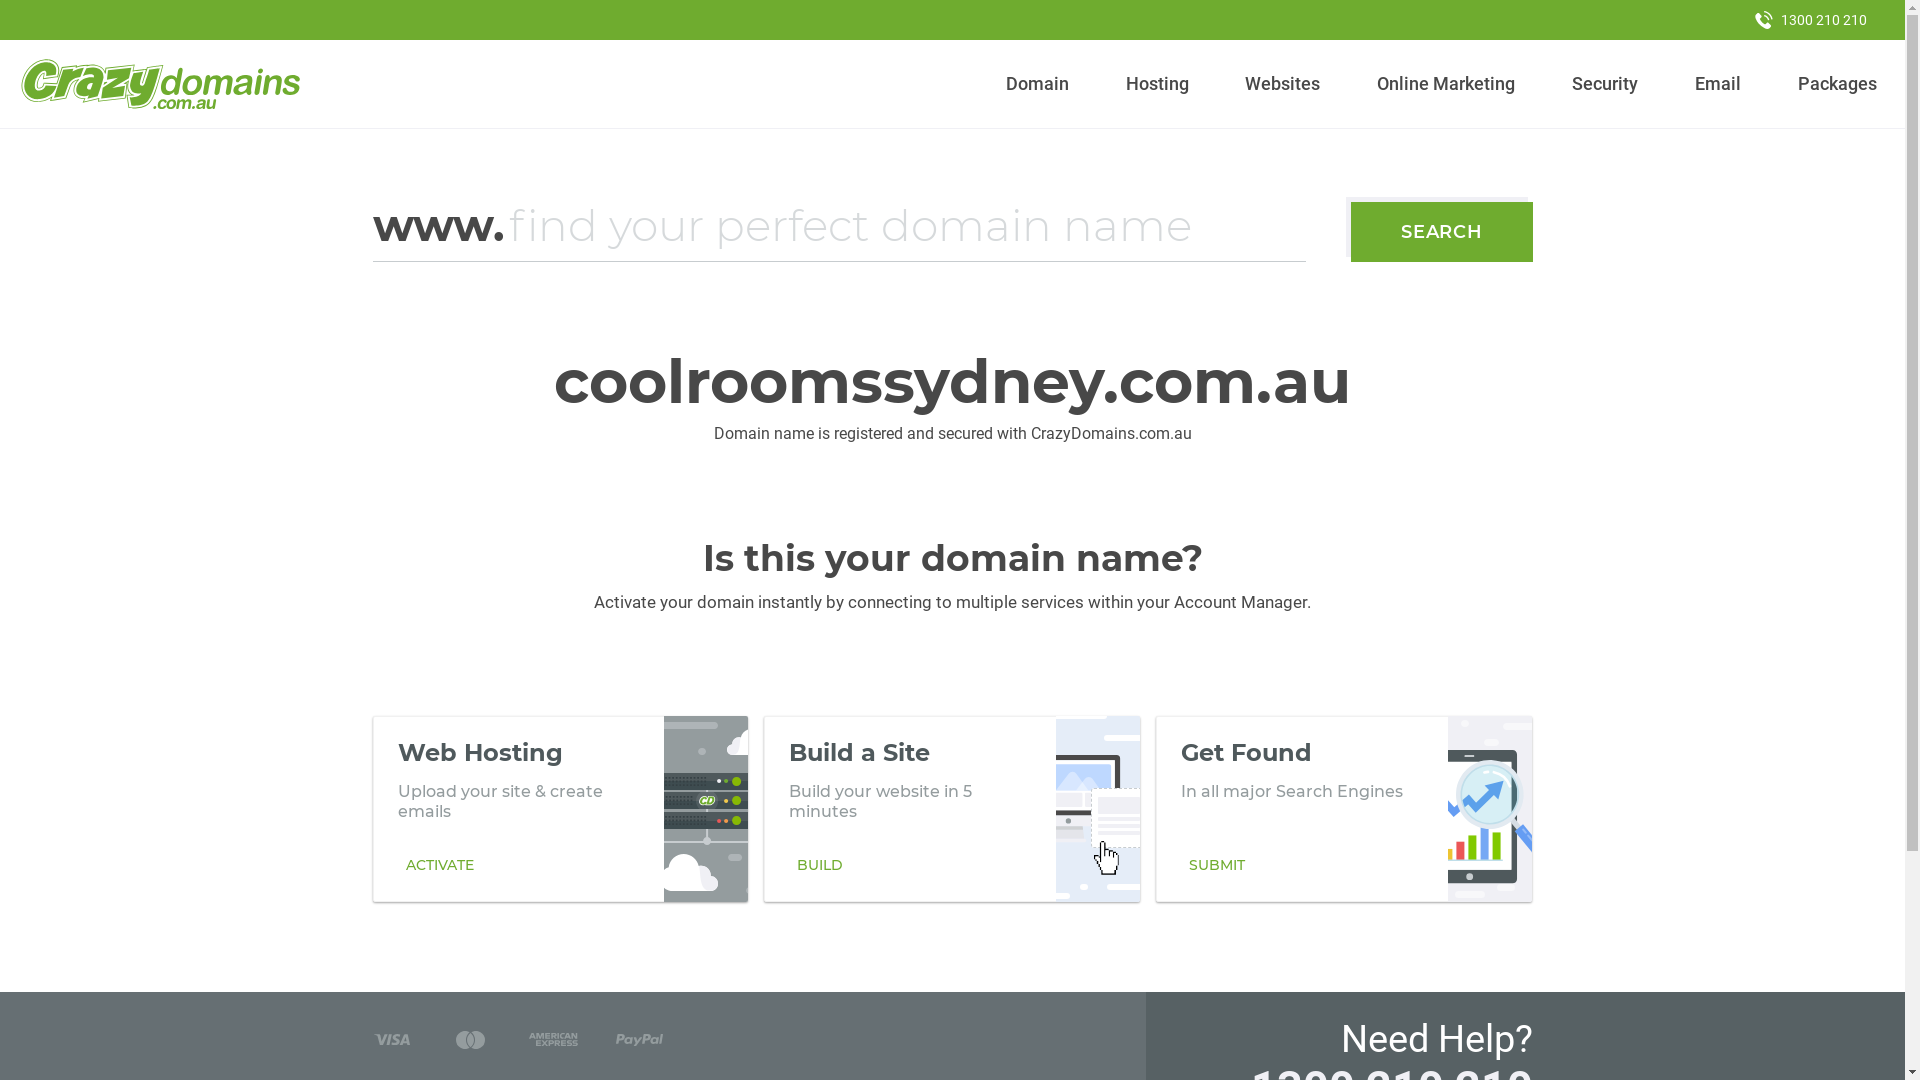 This screenshot has width=1920, height=1080. Describe the element at coordinates (1038, 84) in the screenshot. I see `Domain` at that location.